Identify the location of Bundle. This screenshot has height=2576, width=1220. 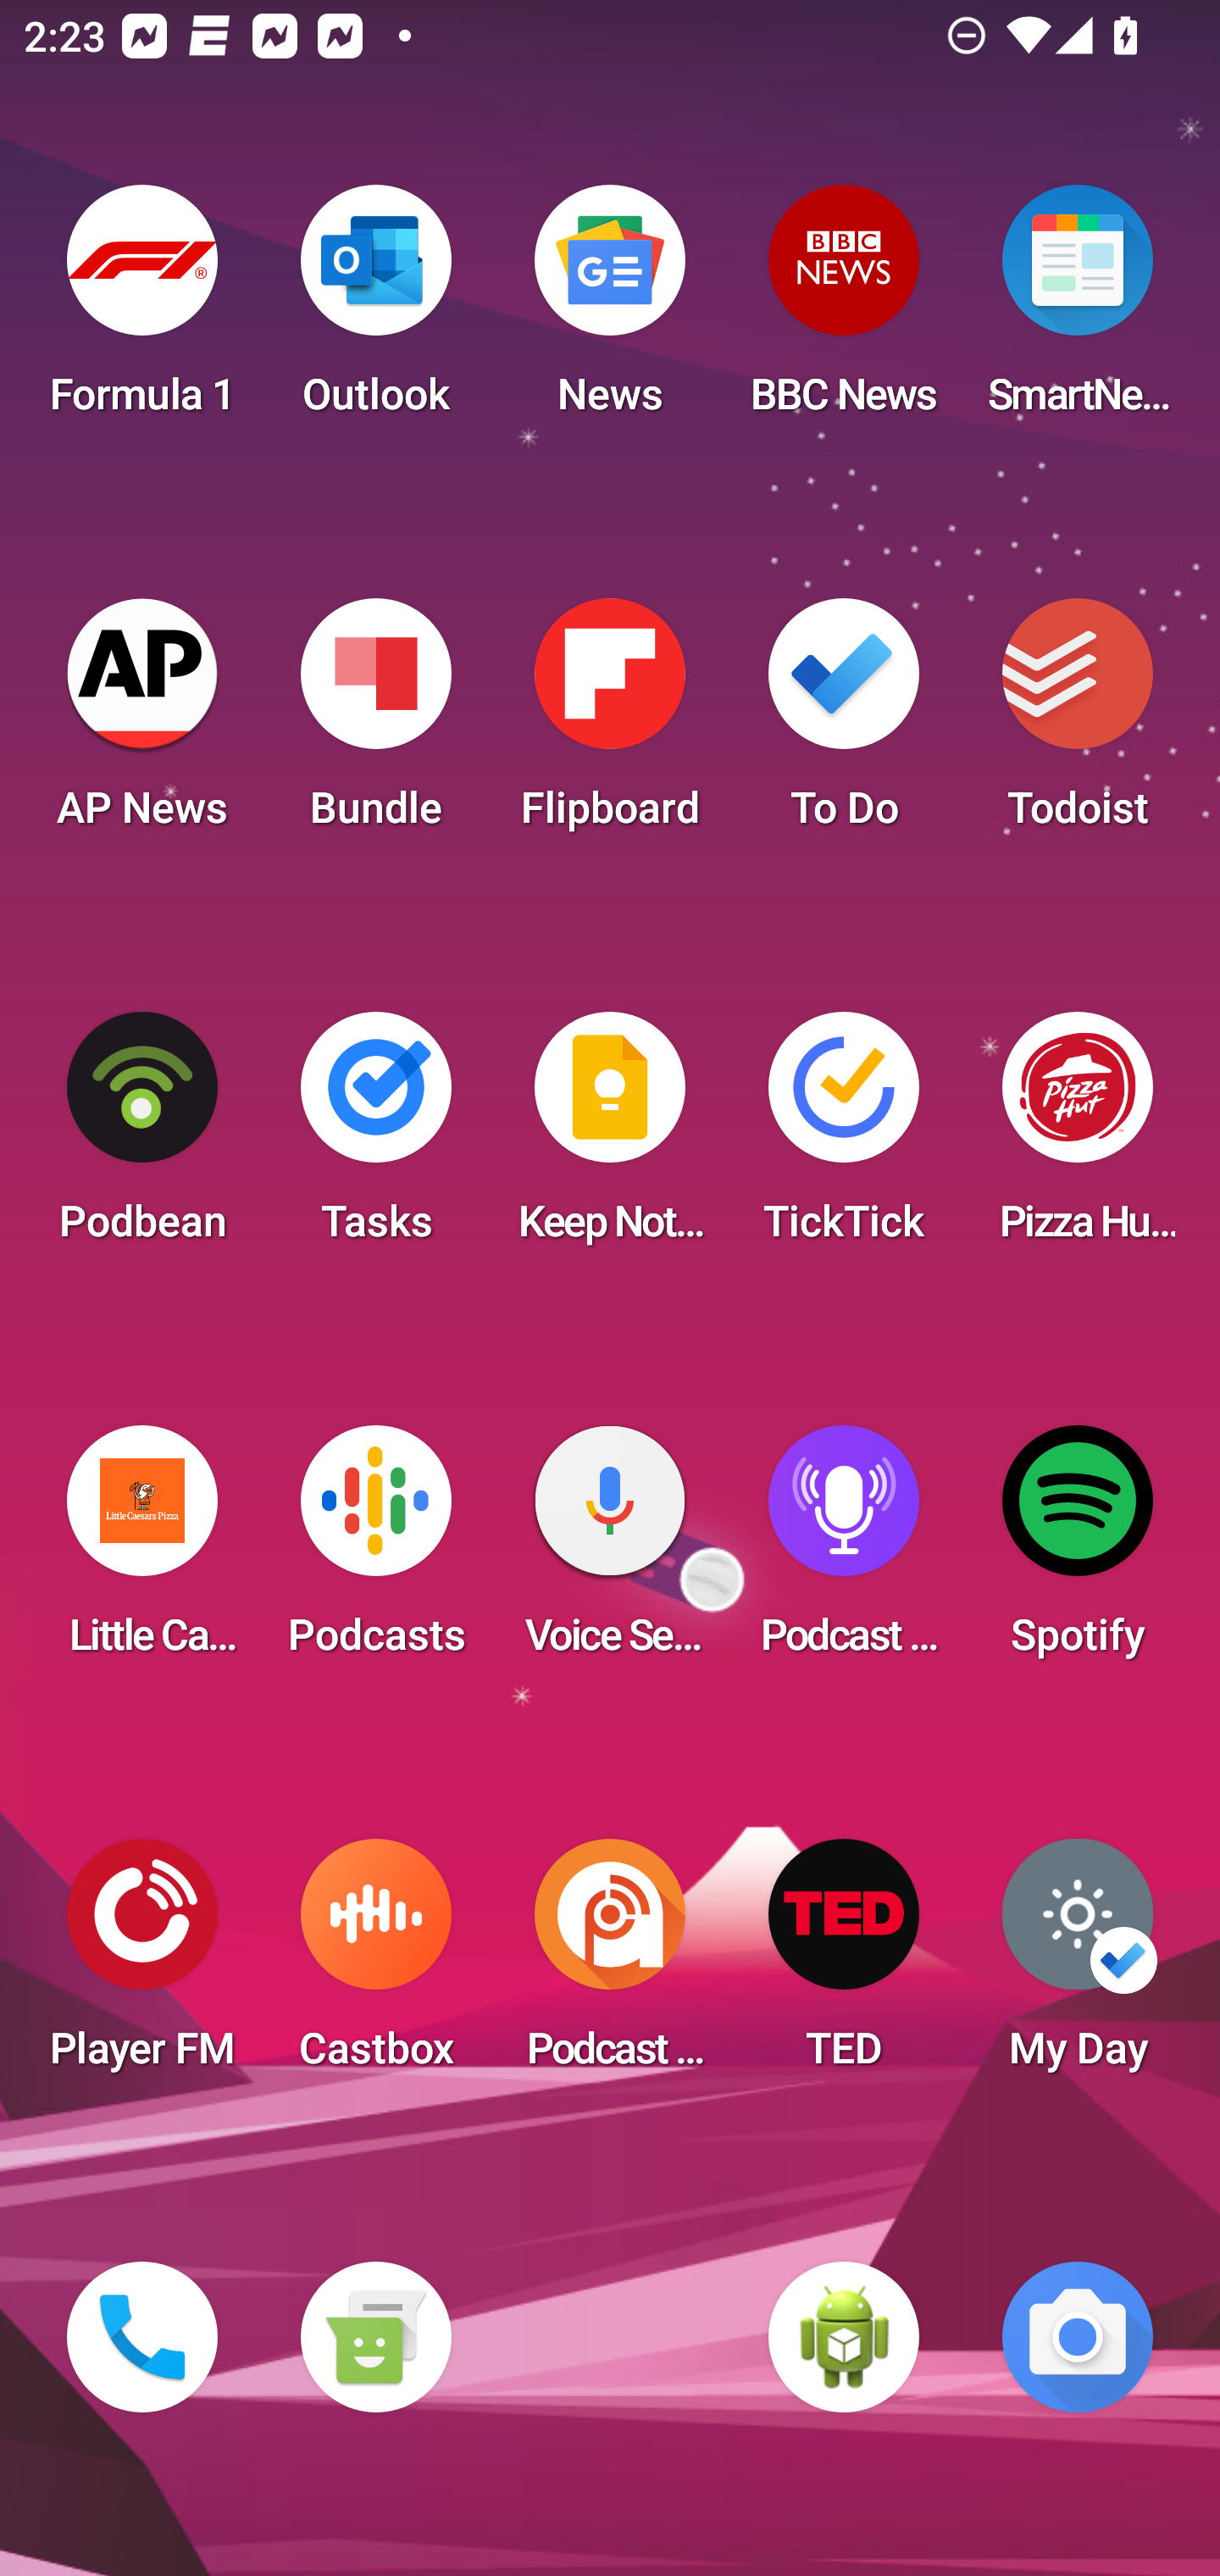
(375, 724).